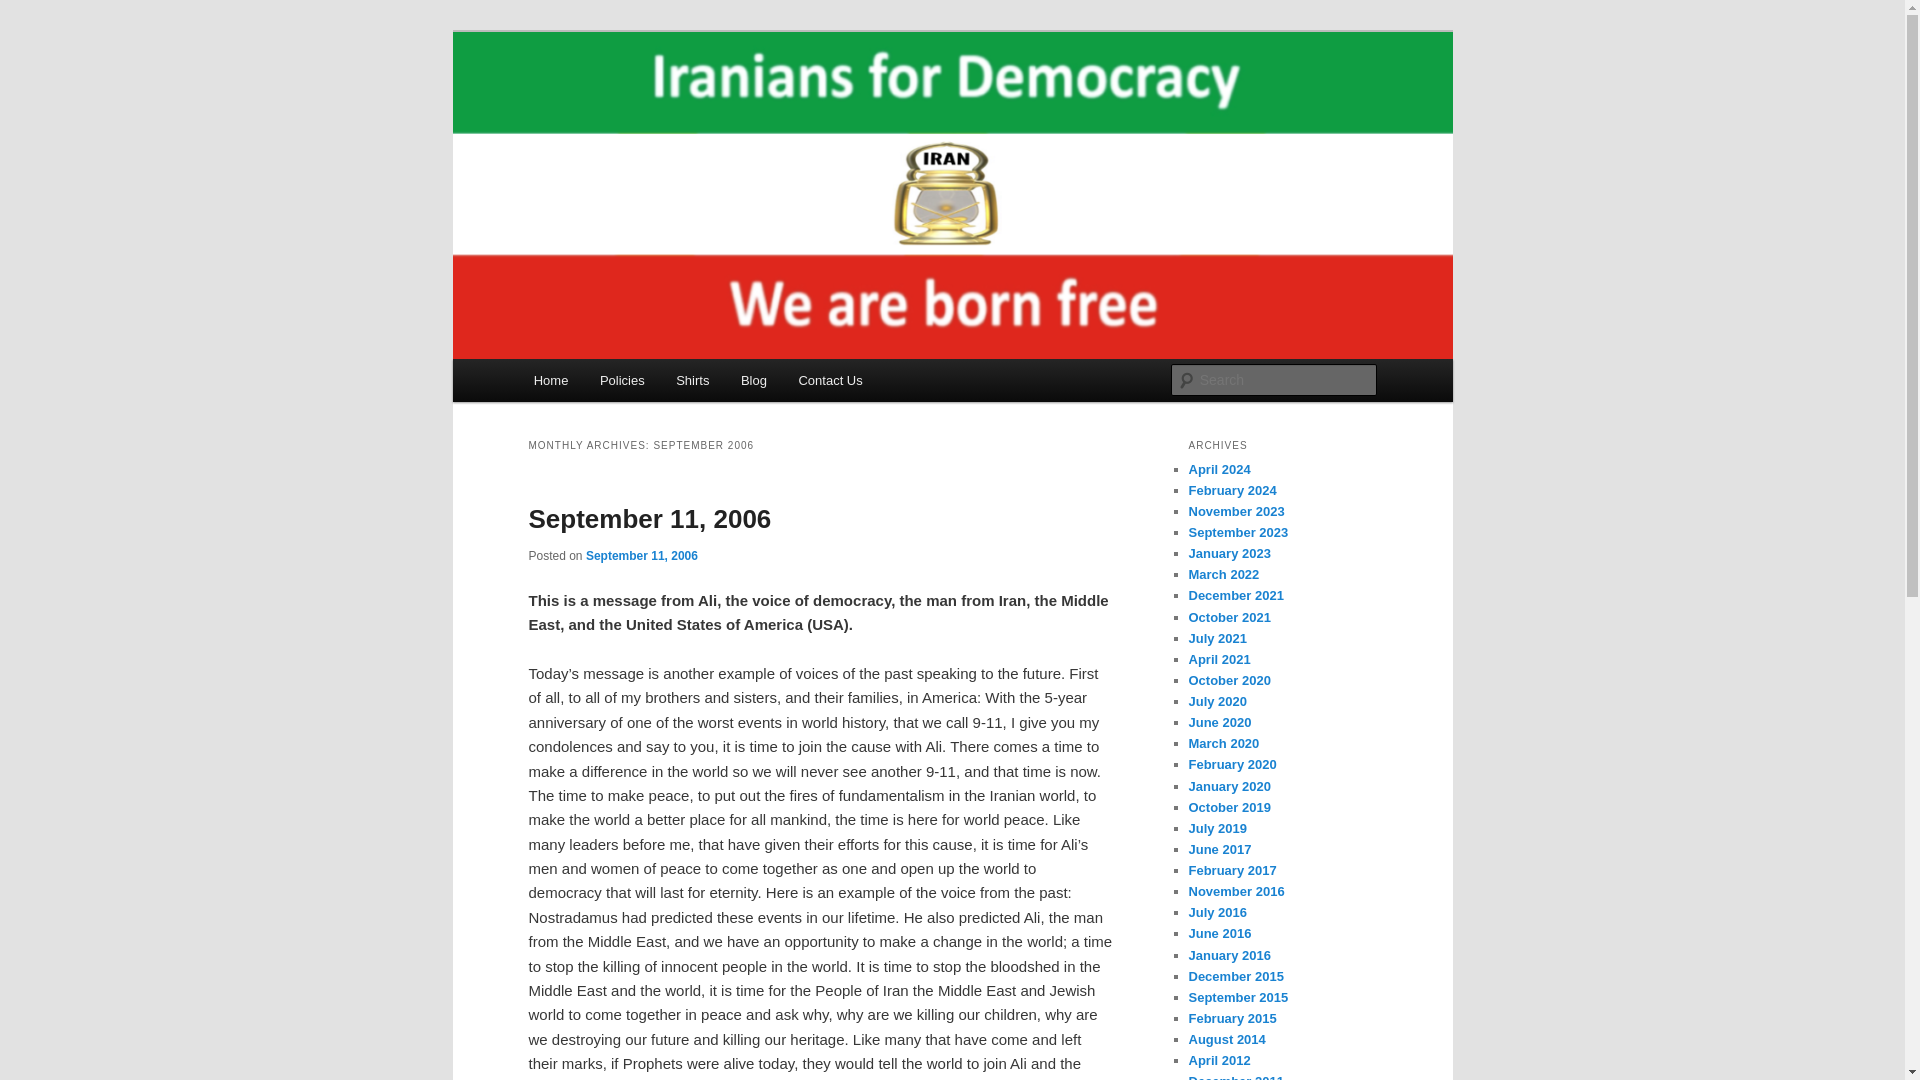  Describe the element at coordinates (1217, 912) in the screenshot. I see `July 2016` at that location.